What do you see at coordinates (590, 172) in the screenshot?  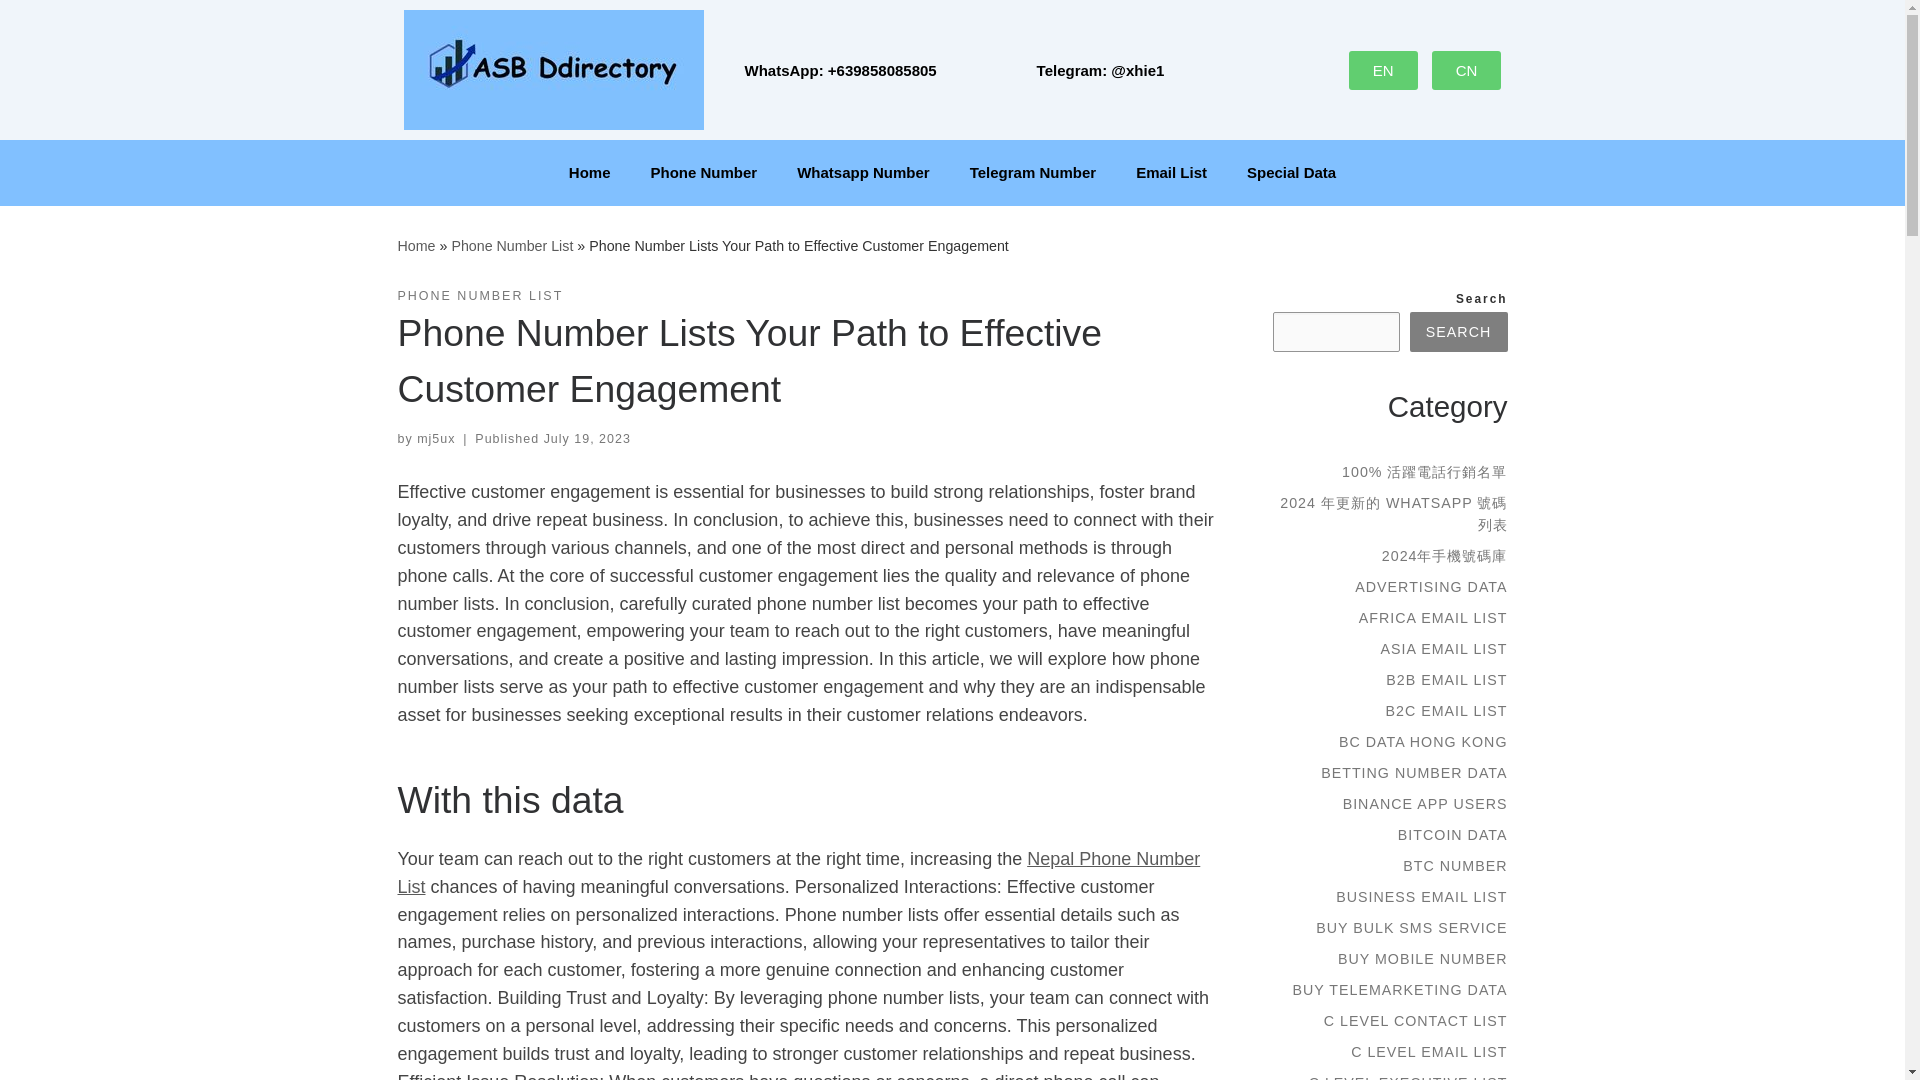 I see `Home` at bounding box center [590, 172].